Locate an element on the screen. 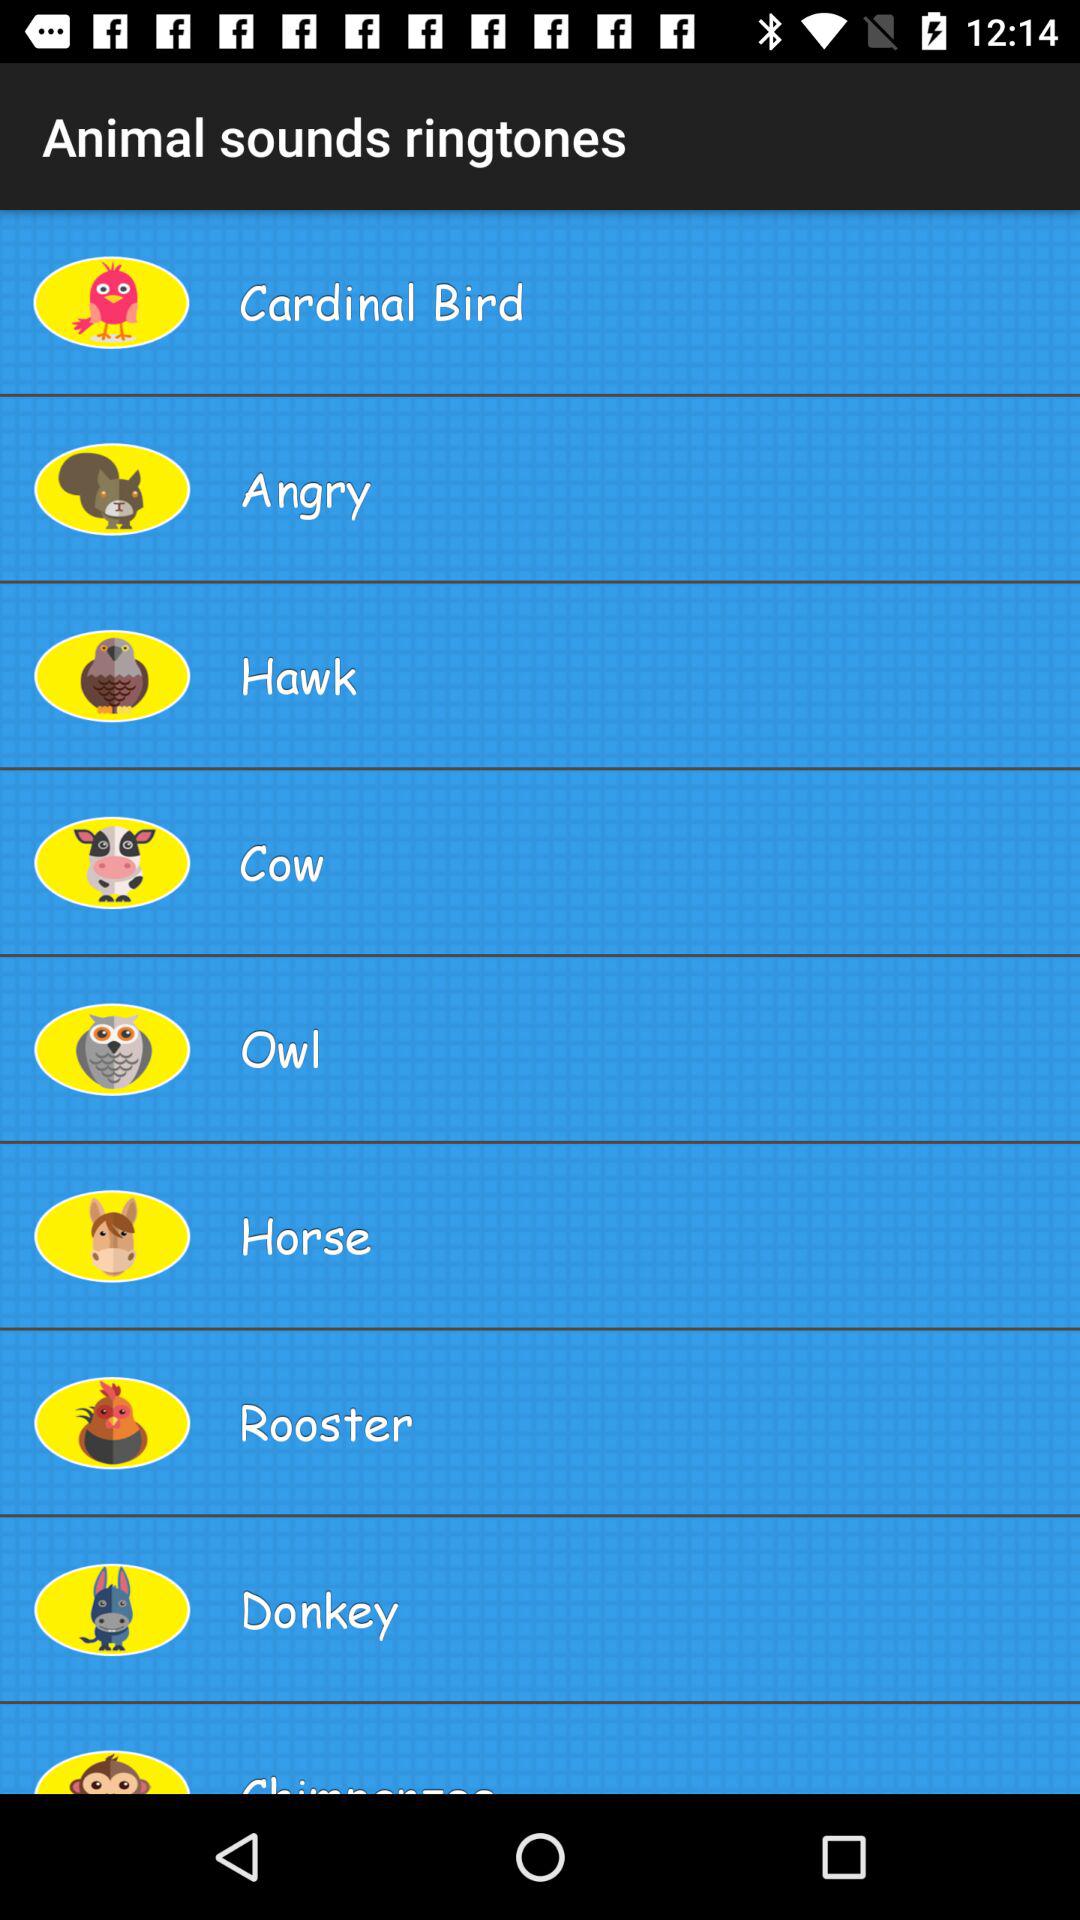 This screenshot has height=1920, width=1080. open the cow app is located at coordinates (652, 862).